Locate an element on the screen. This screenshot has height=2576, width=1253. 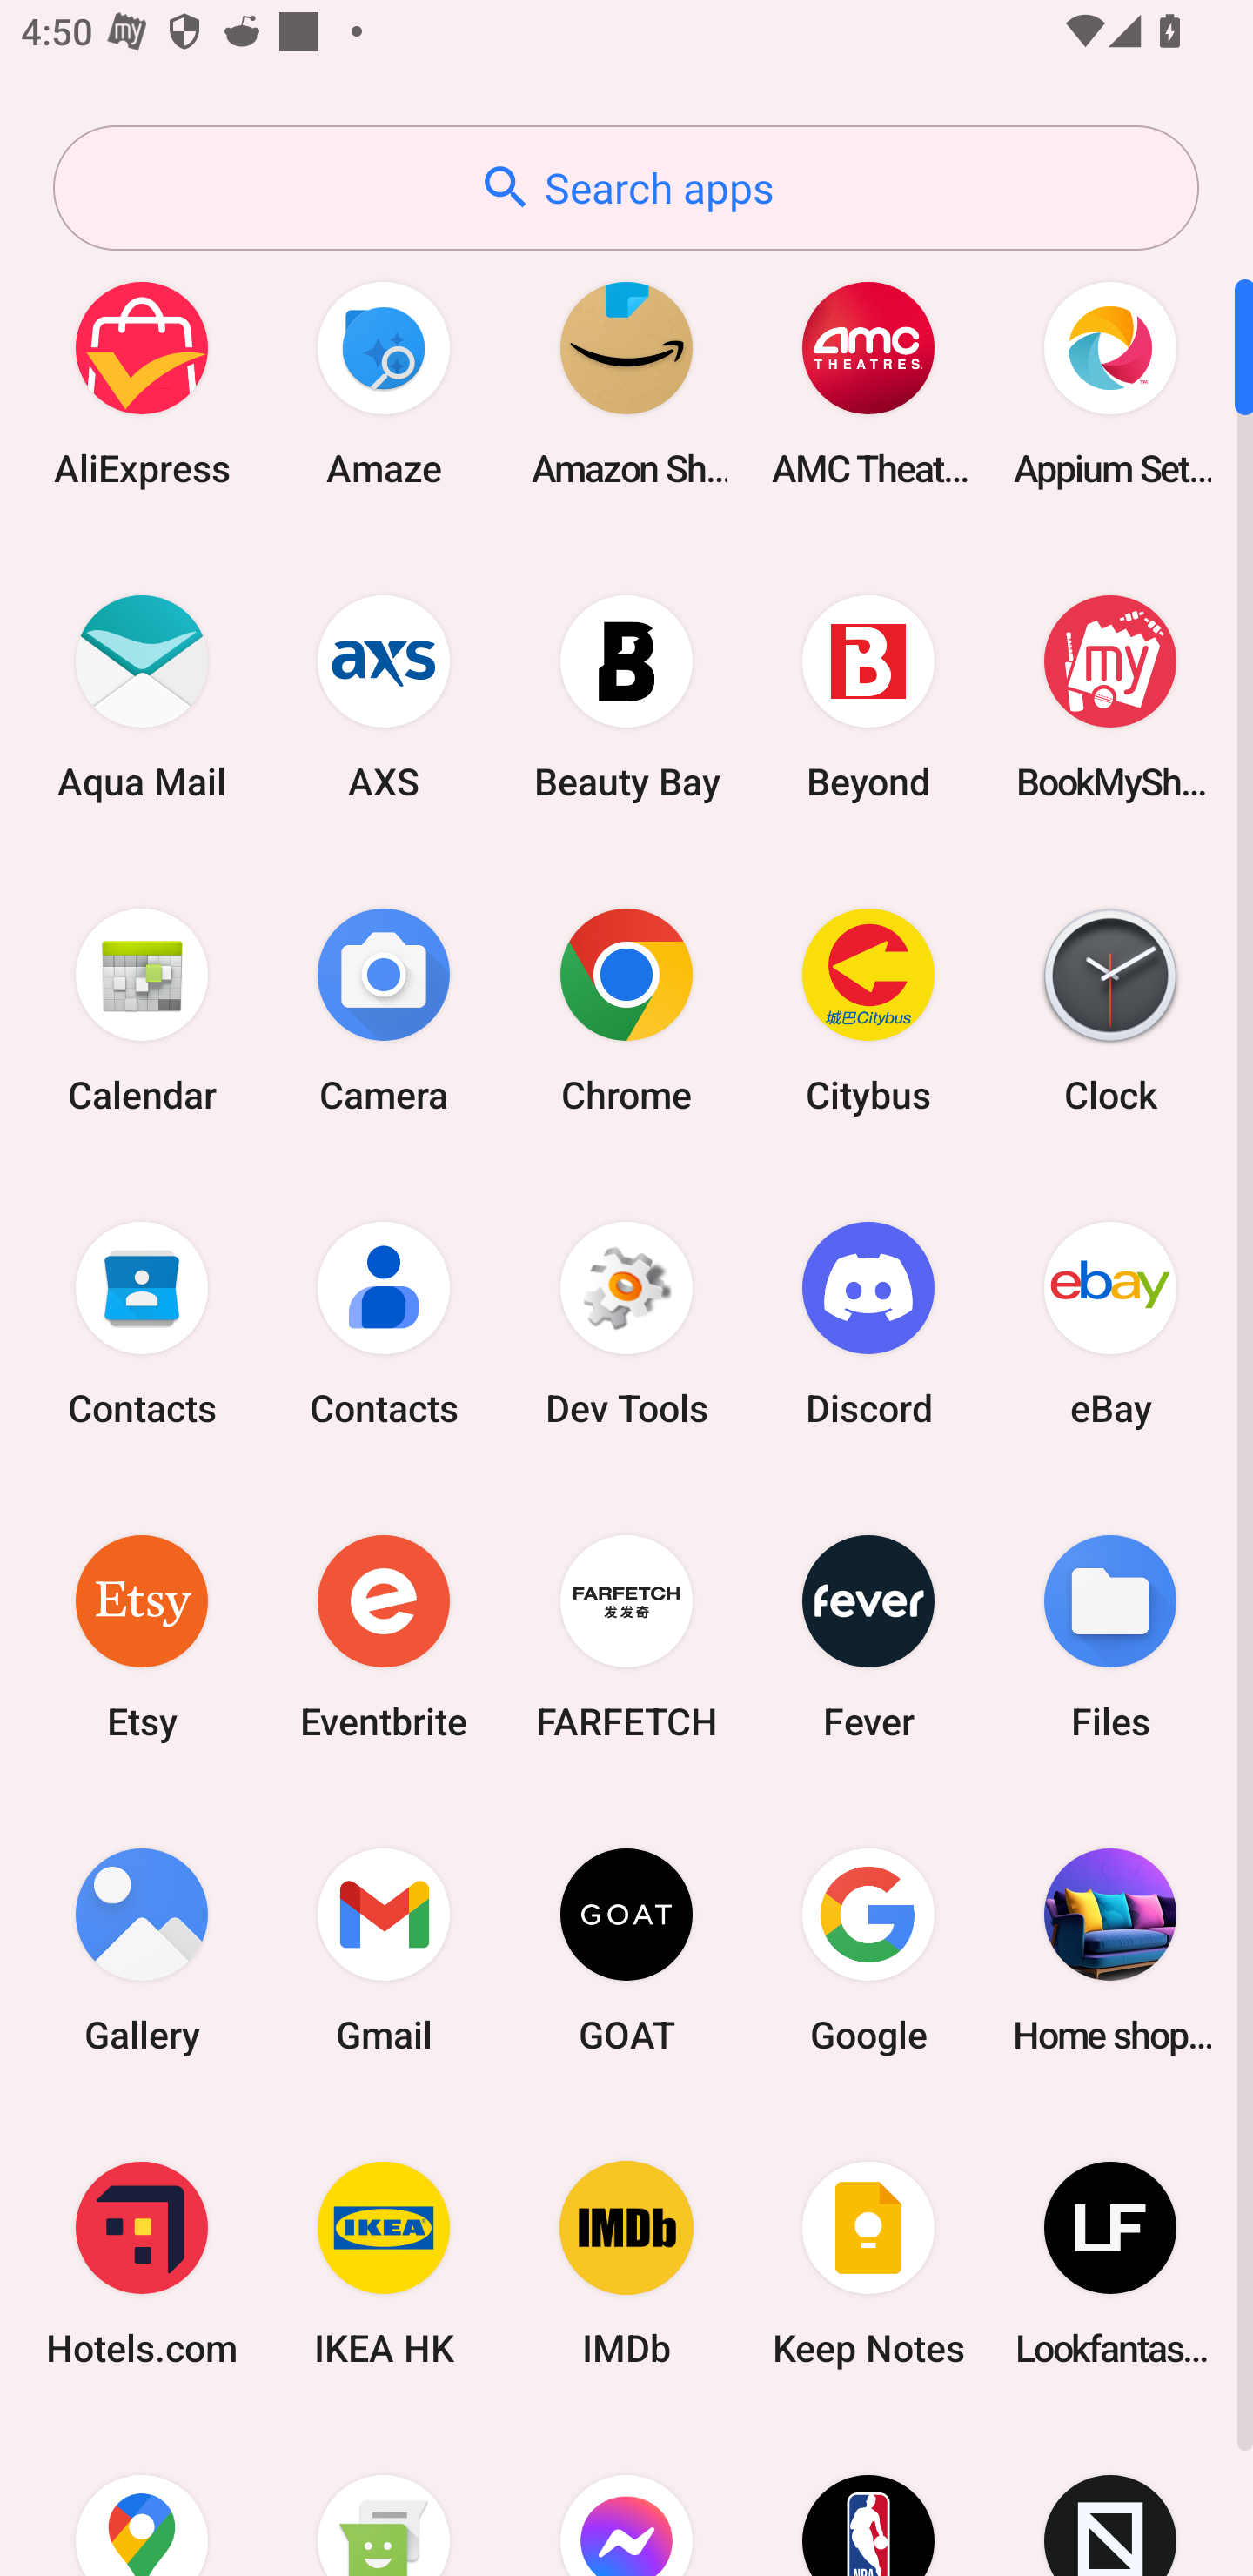
Gmail is located at coordinates (384, 1949).